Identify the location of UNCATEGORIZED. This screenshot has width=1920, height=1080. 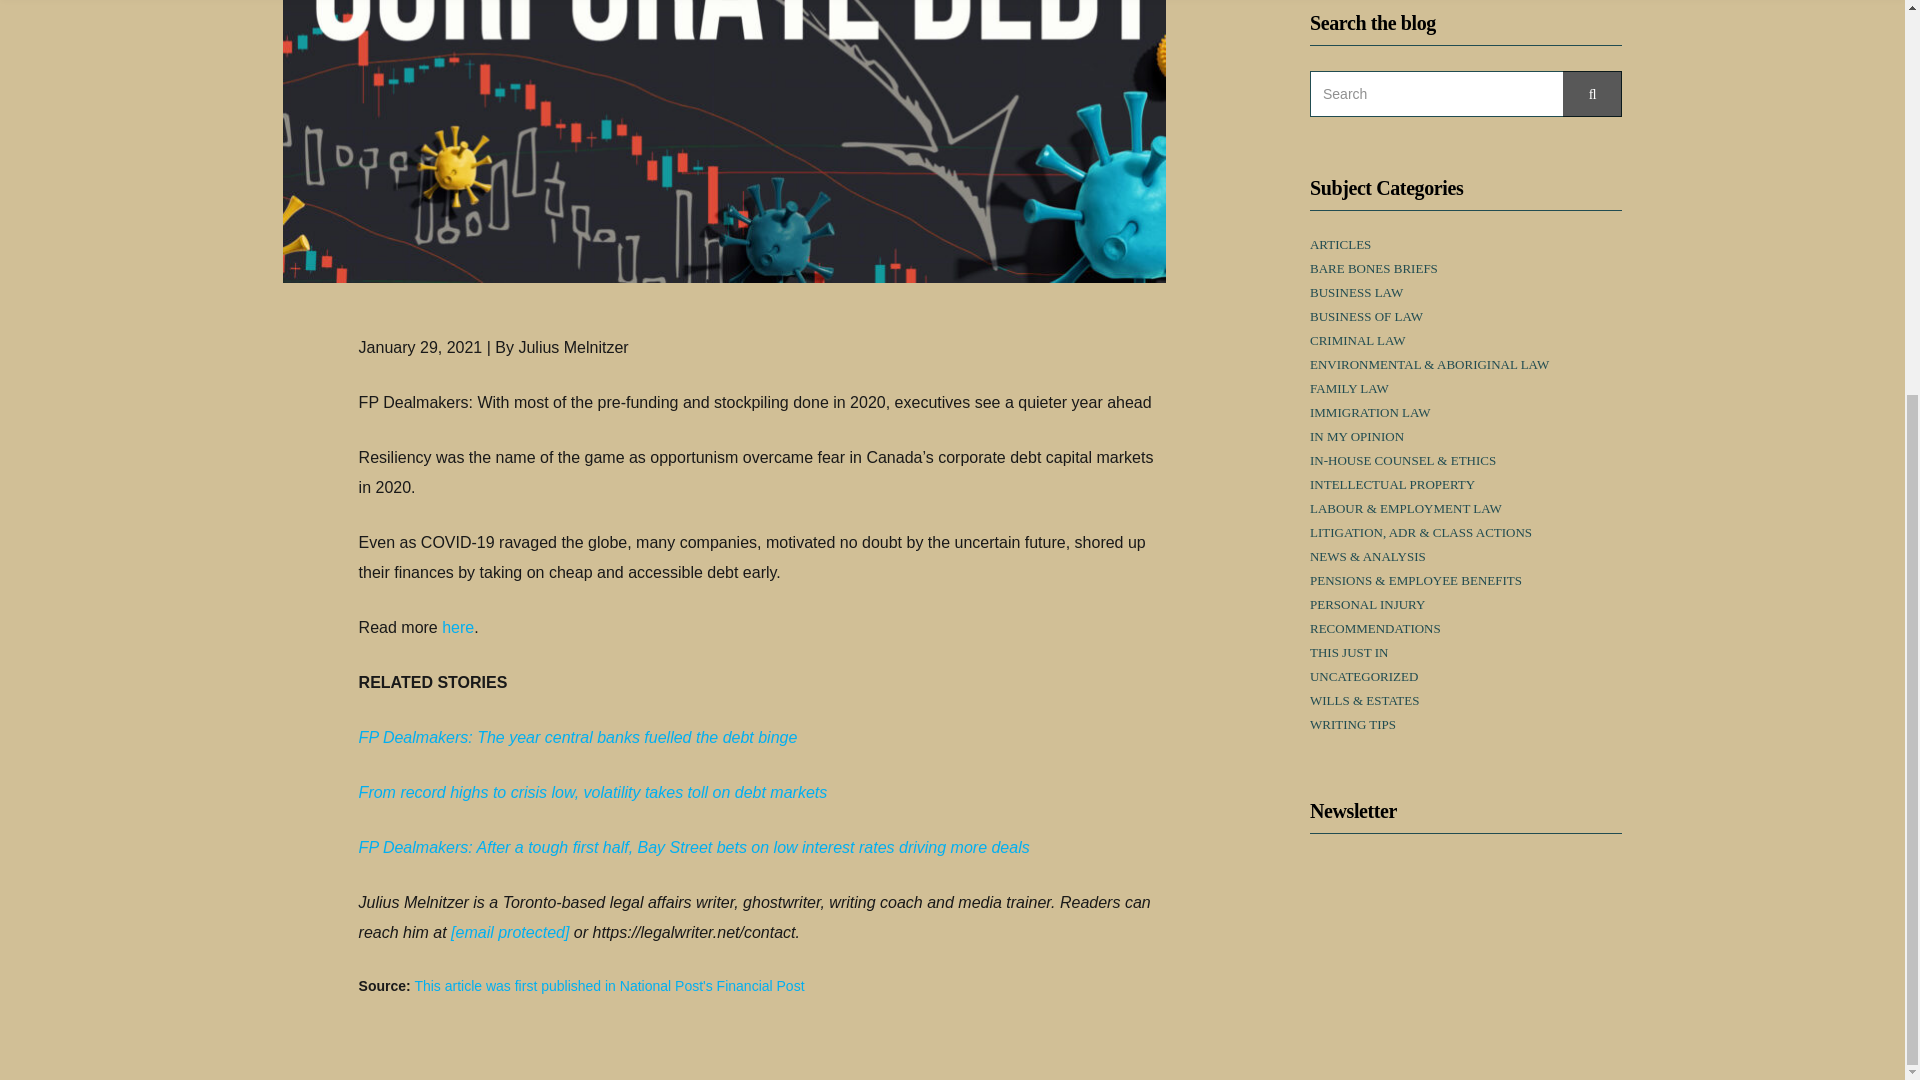
(1364, 676).